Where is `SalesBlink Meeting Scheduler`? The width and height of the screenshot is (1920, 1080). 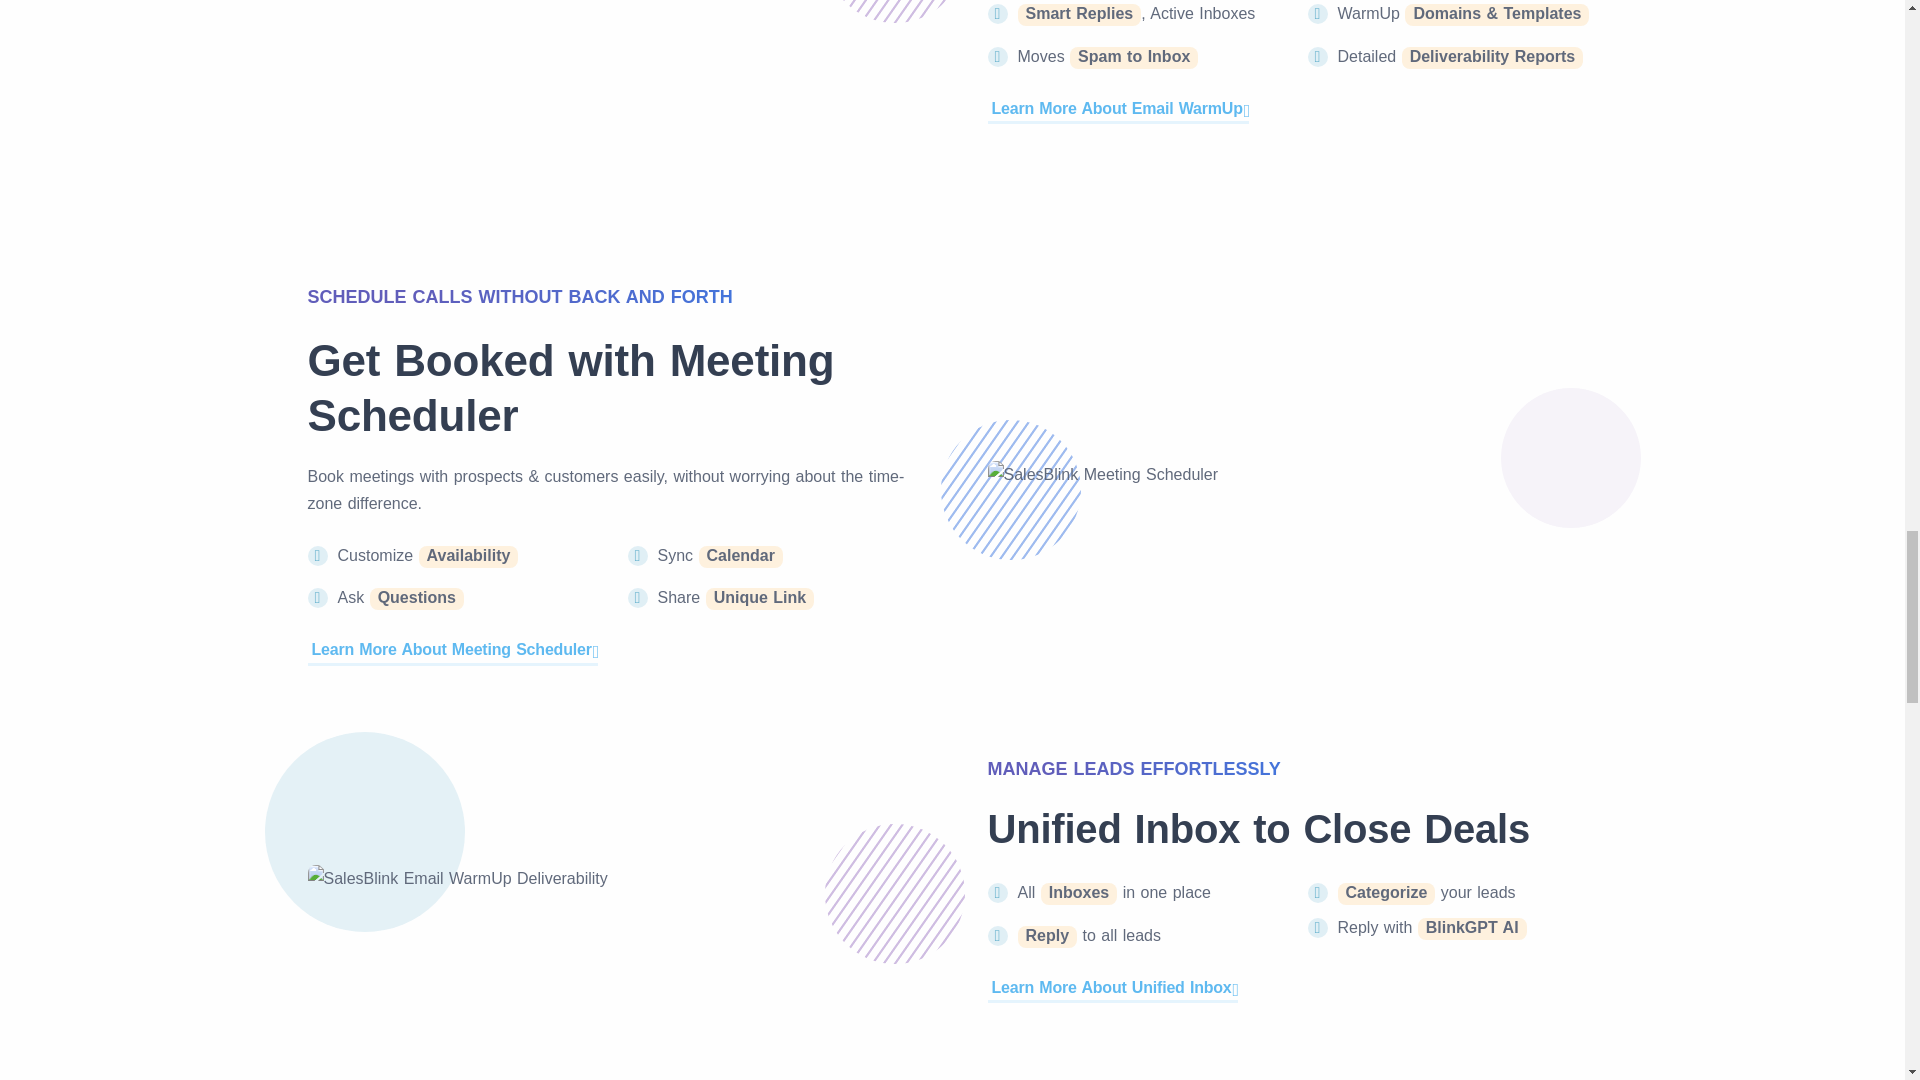
SalesBlink Meeting Scheduler is located at coordinates (1104, 474).